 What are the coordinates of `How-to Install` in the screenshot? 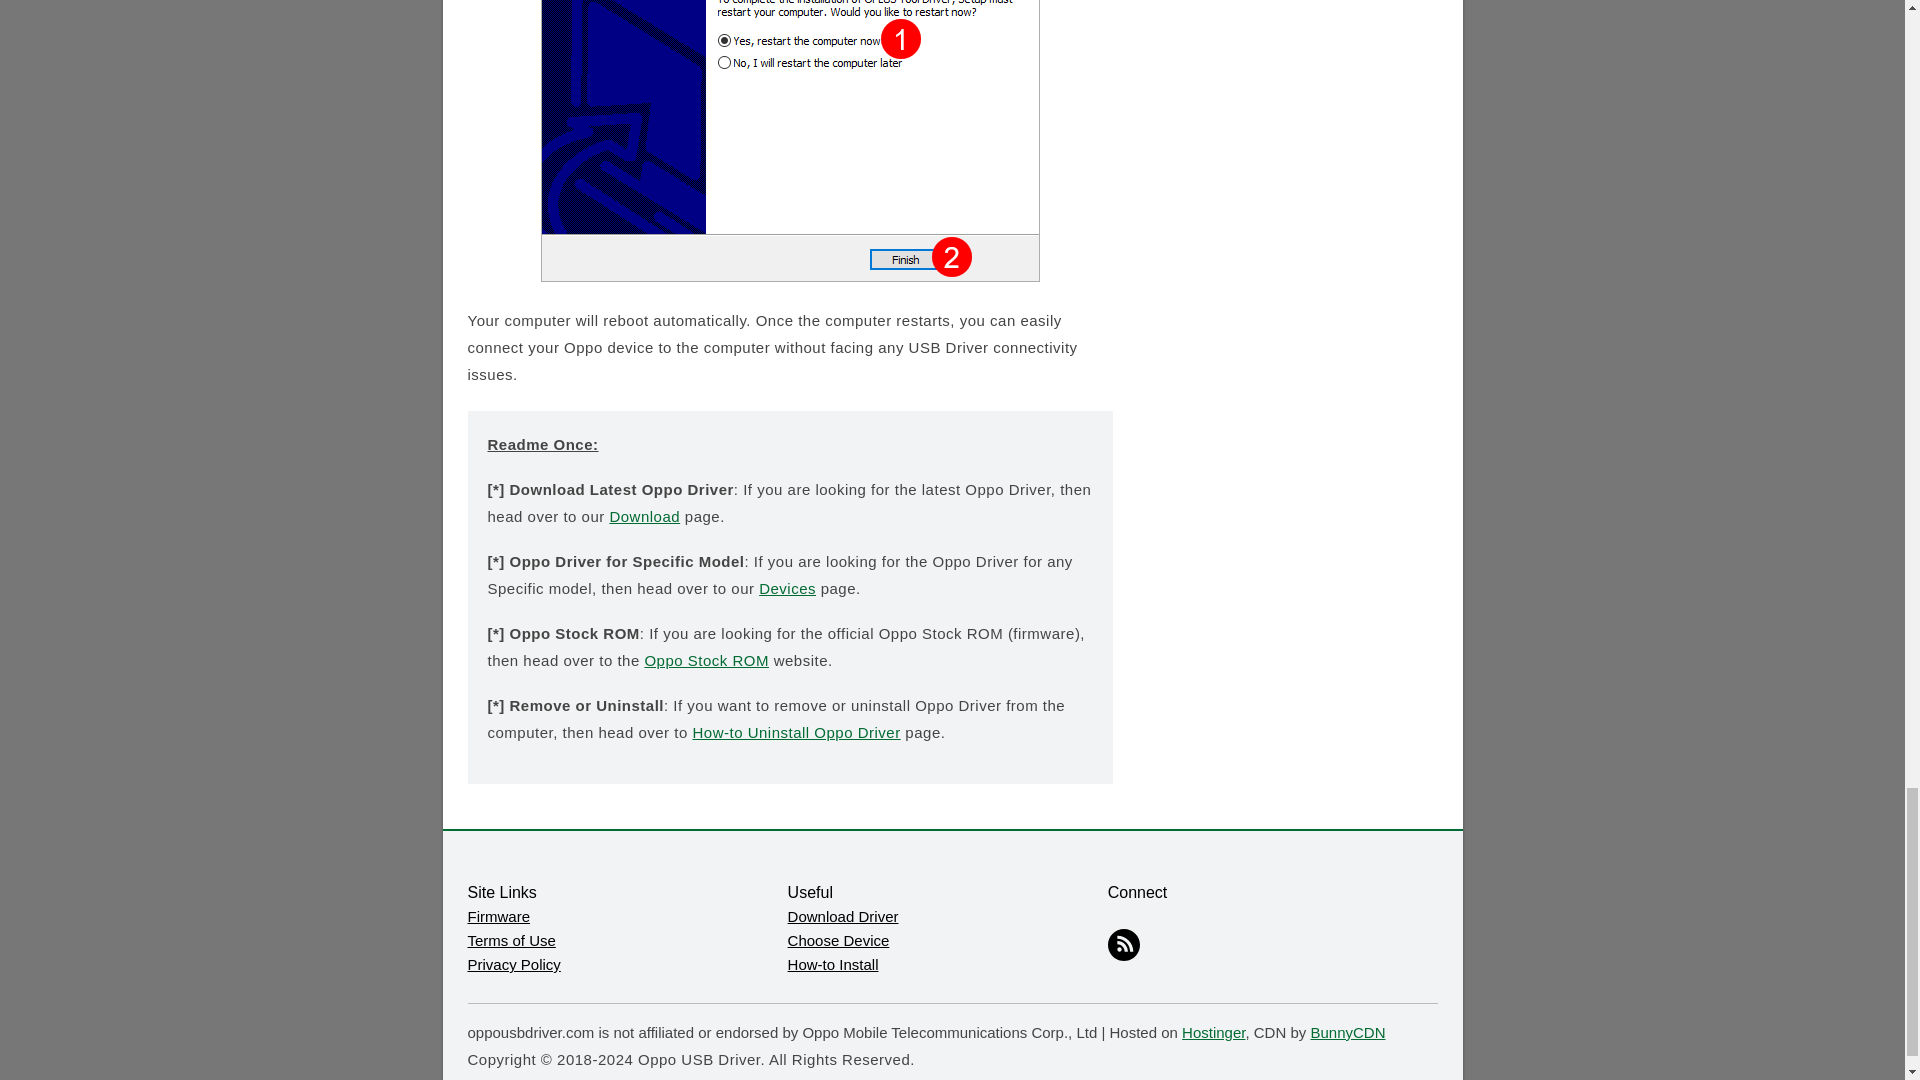 It's located at (833, 964).